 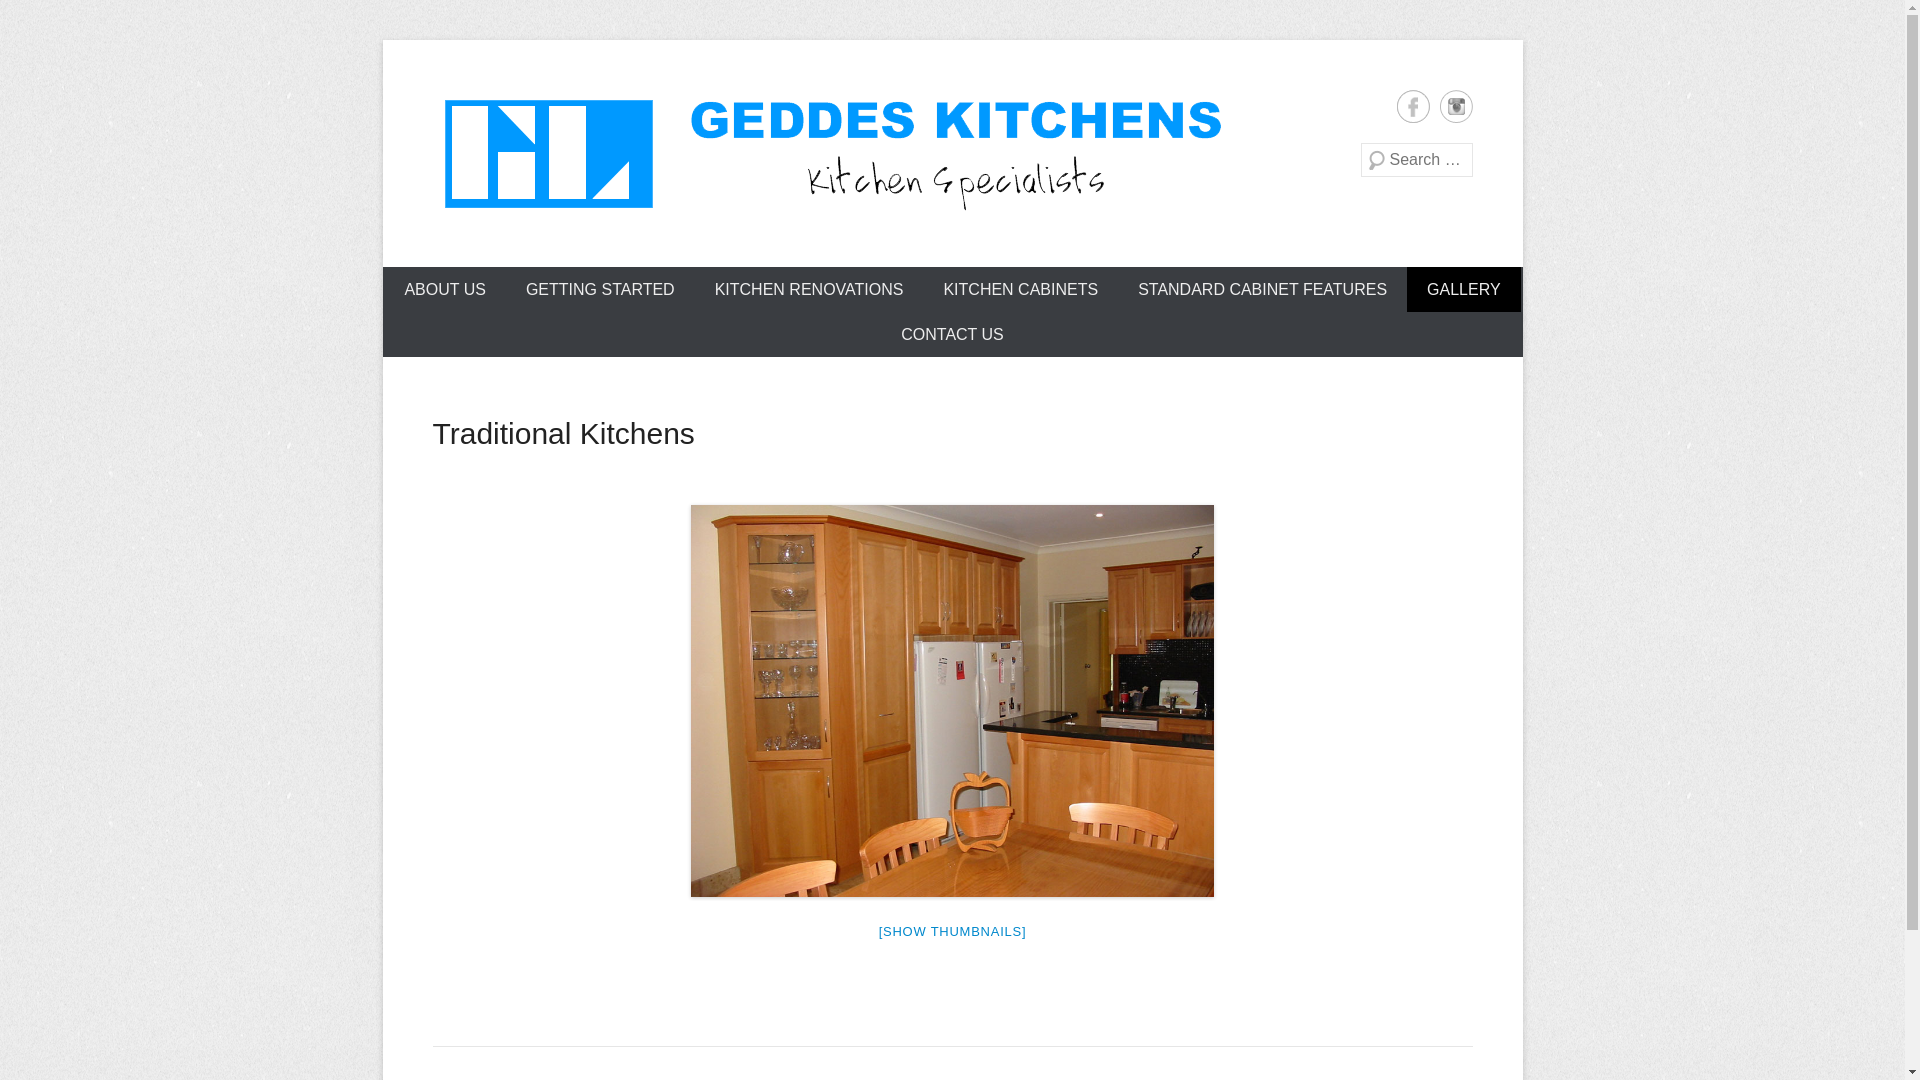 I want to click on CONTACT US, so click(x=952, y=334).